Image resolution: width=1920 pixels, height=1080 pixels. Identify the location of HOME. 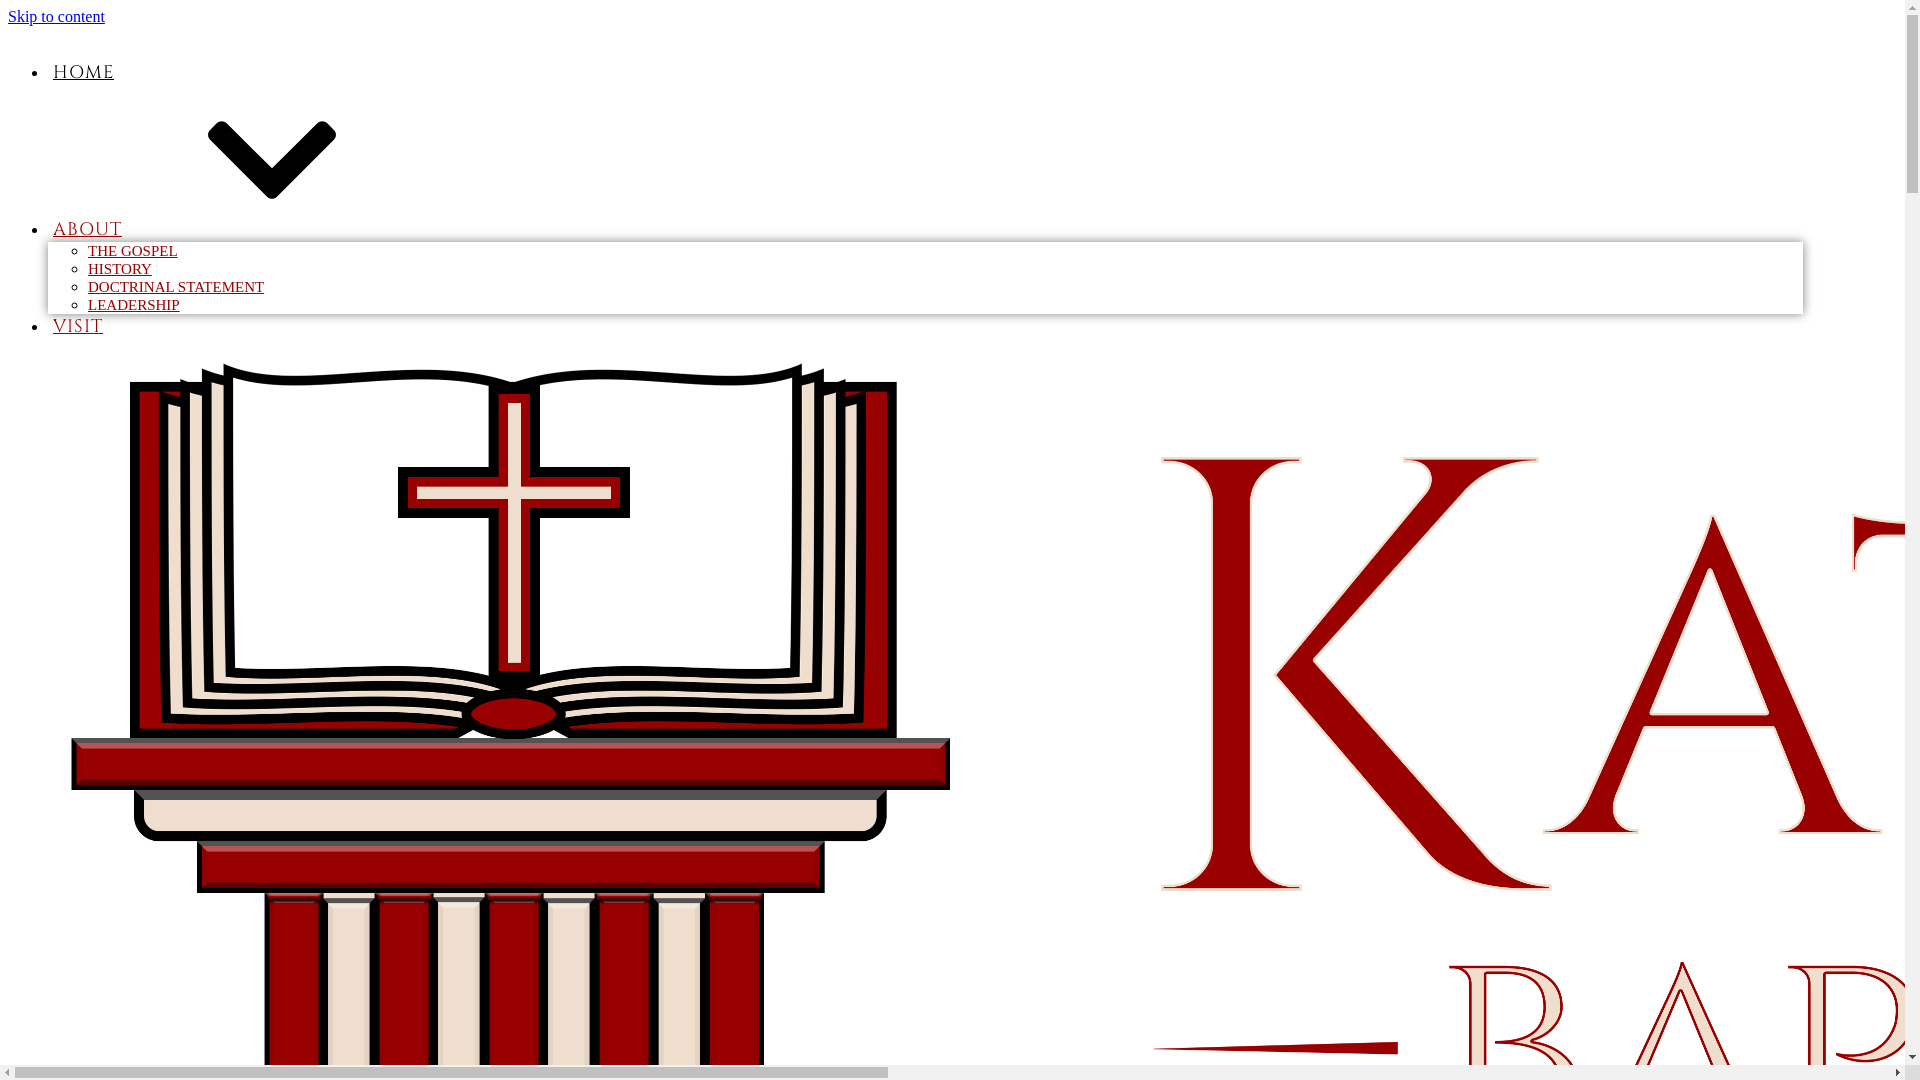
(84, 74).